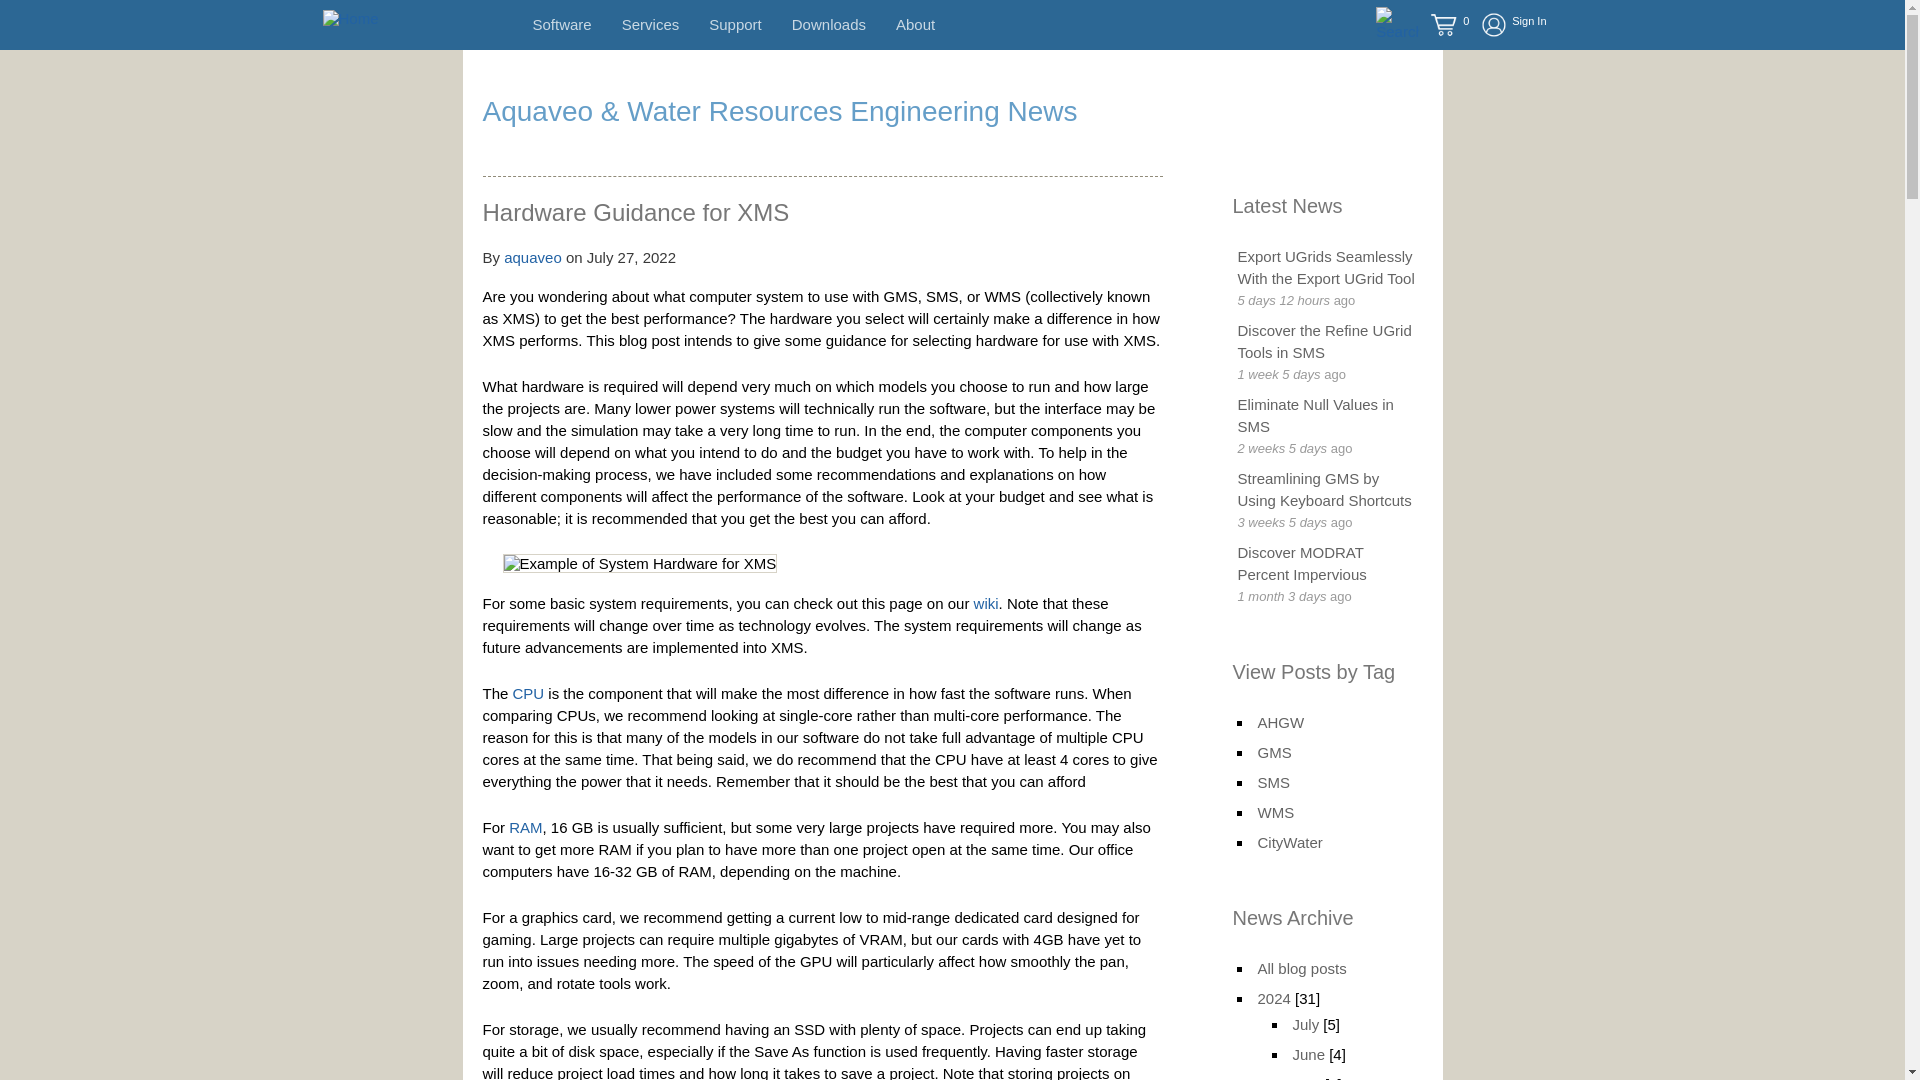 This screenshot has height=1080, width=1920. I want to click on Sign In, so click(1506, 24).